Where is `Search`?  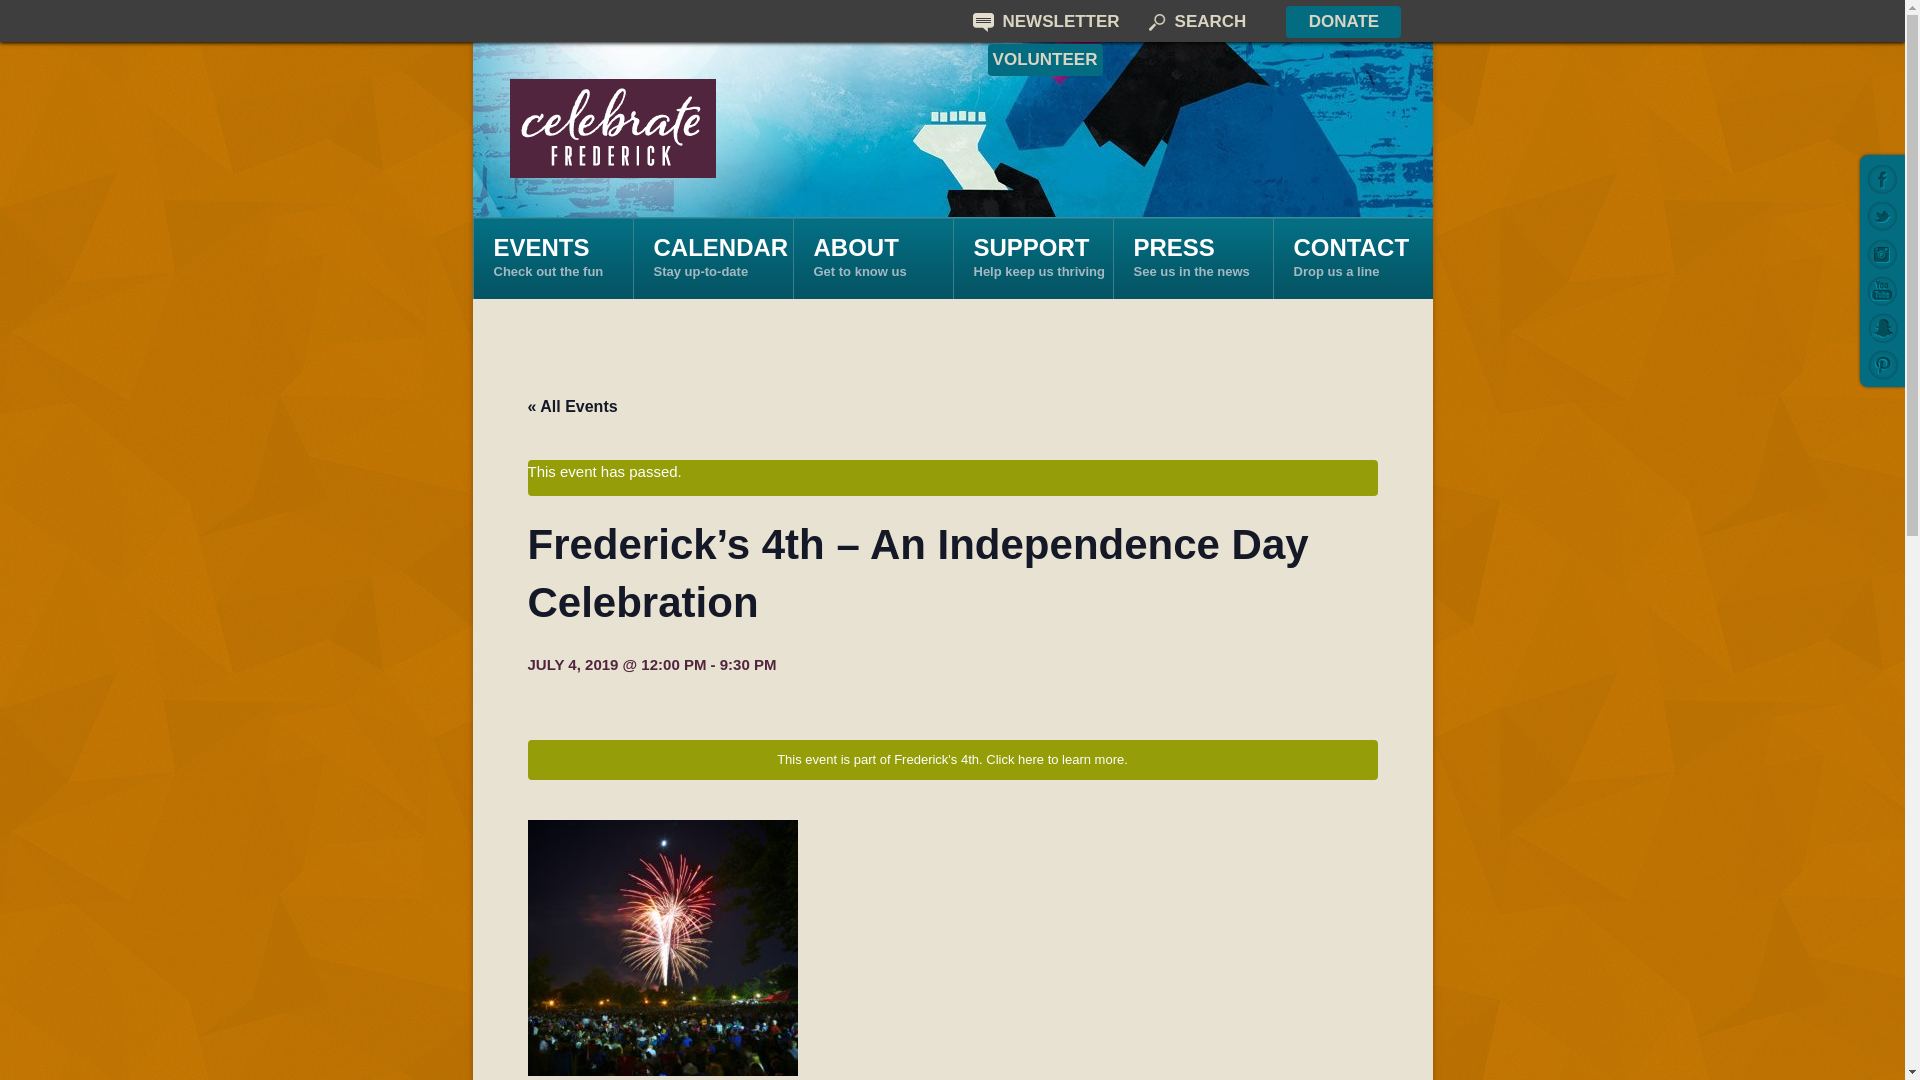 Search is located at coordinates (1195, 20).